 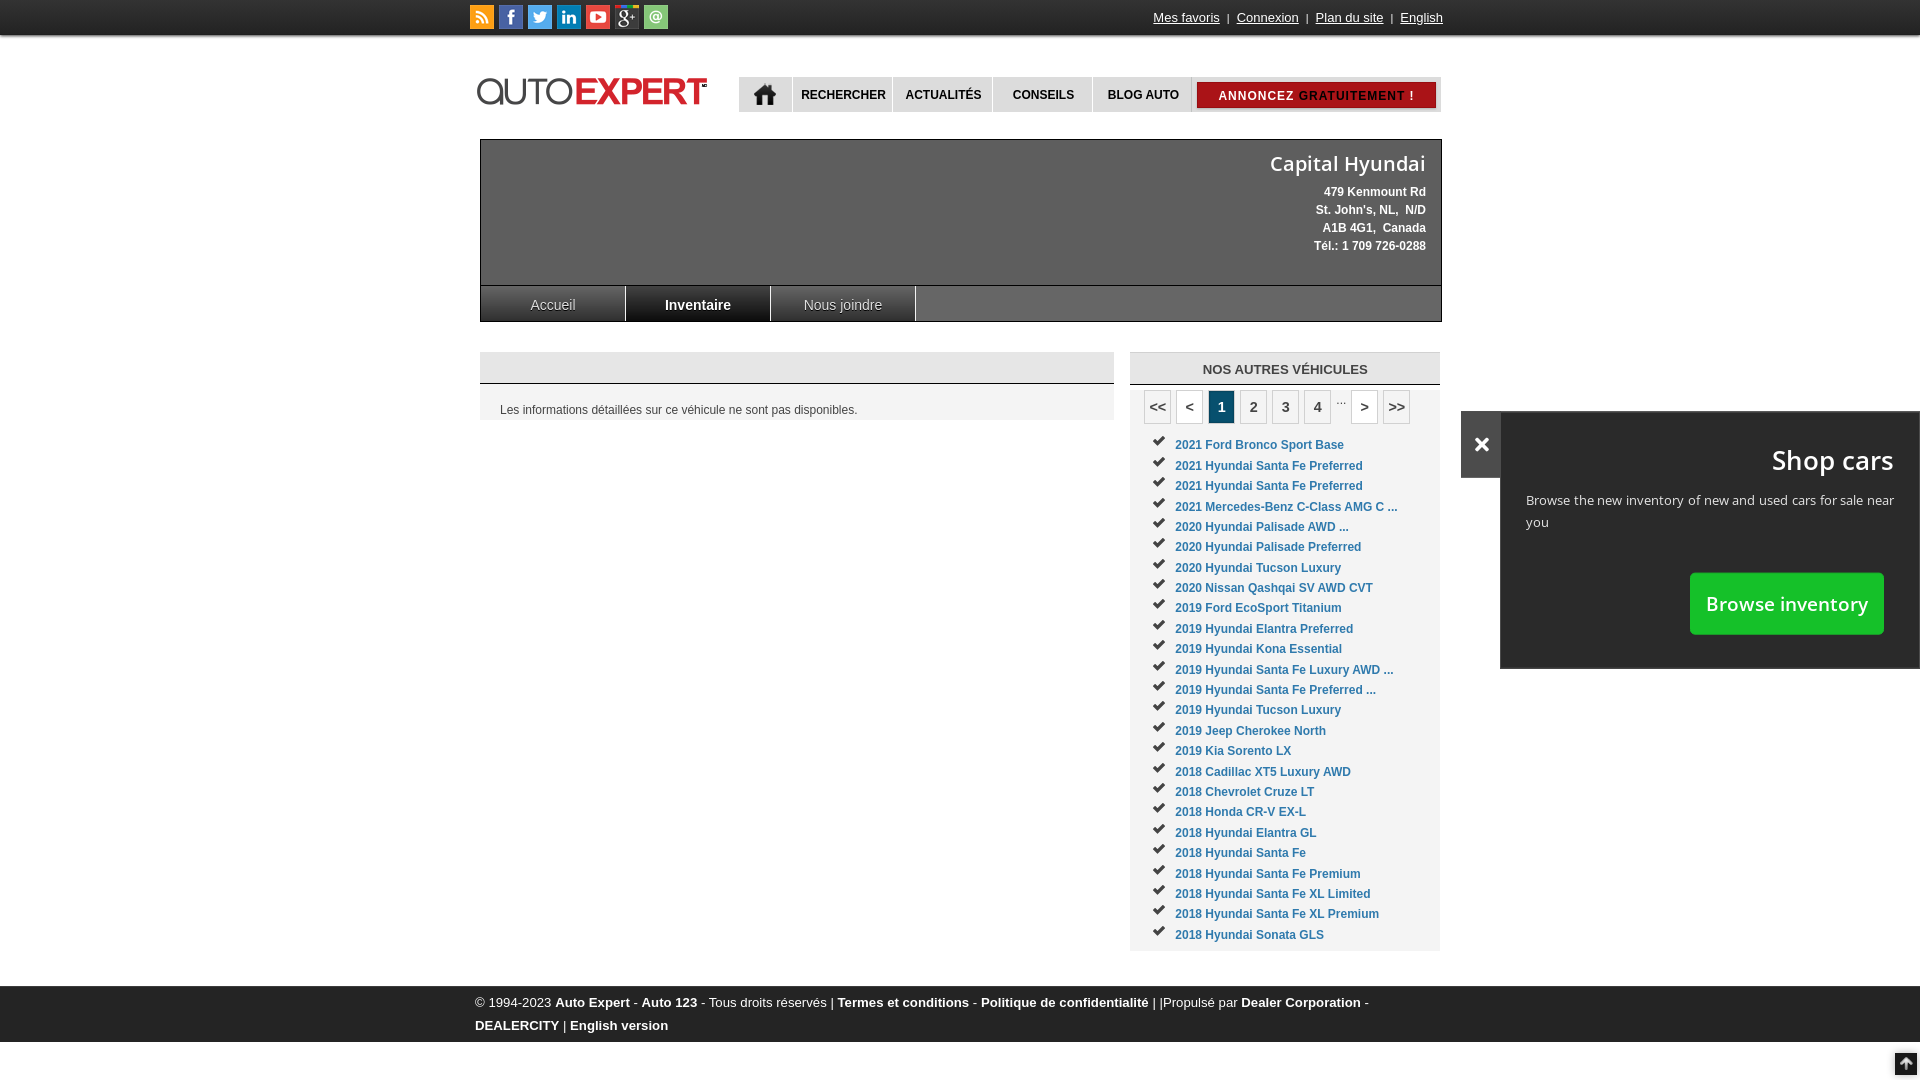 I want to click on 2018 Cadillac XT5 Luxury AWD, so click(x=1263, y=772).